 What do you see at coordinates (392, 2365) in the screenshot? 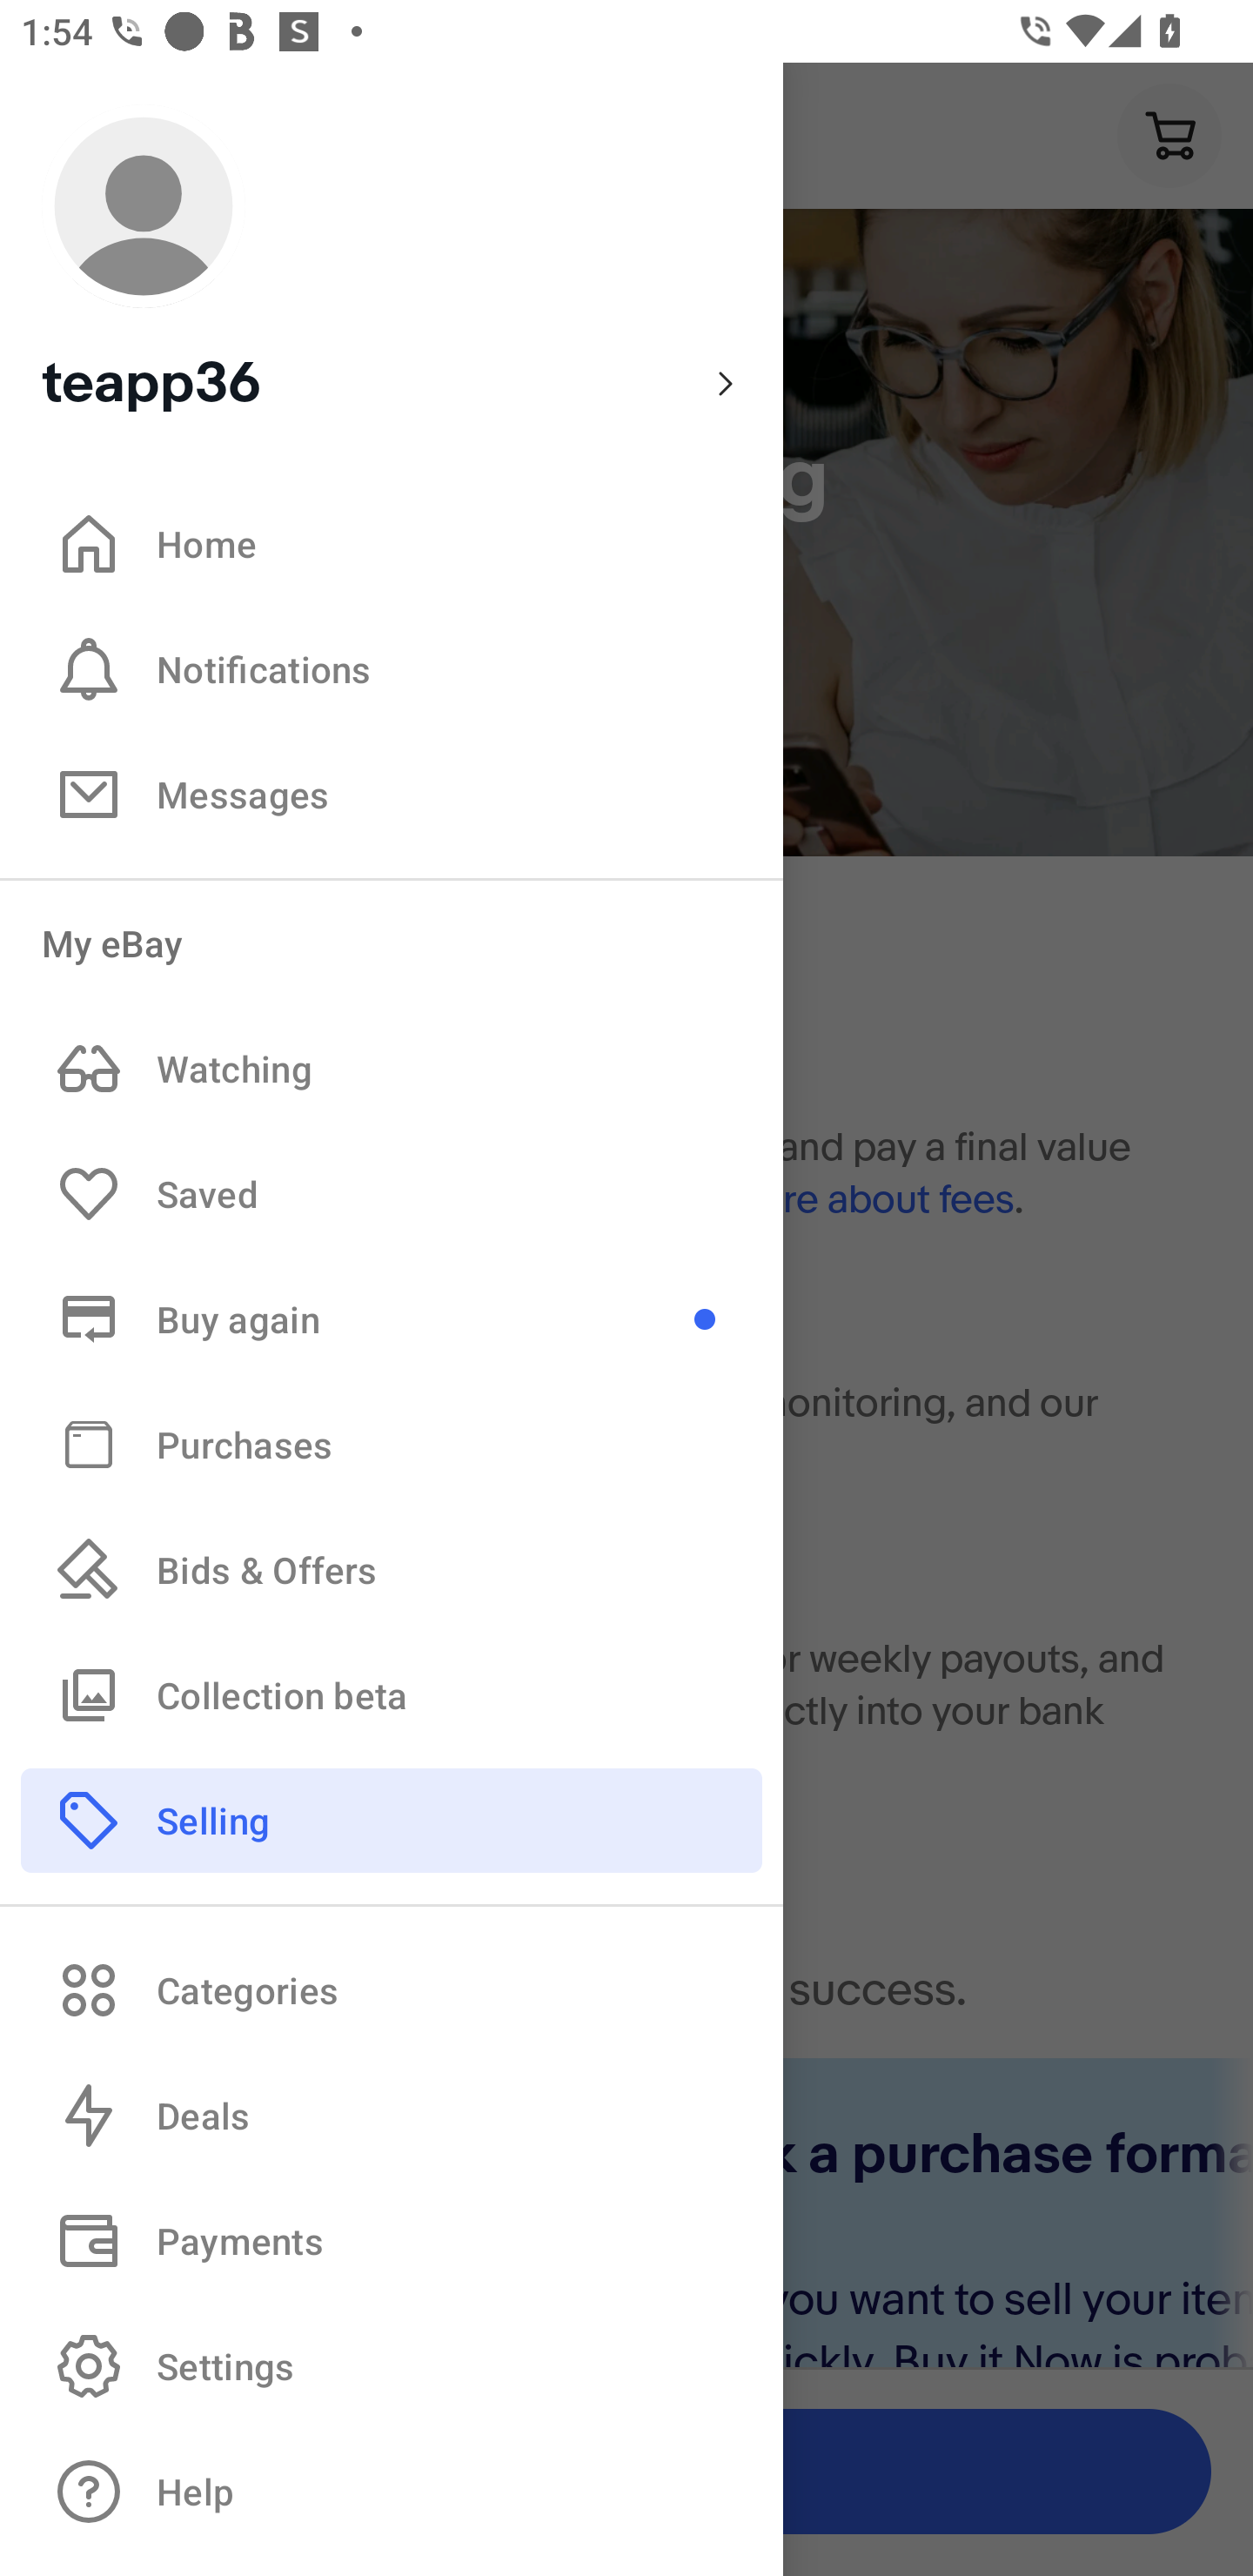
I see `Settings` at bounding box center [392, 2365].